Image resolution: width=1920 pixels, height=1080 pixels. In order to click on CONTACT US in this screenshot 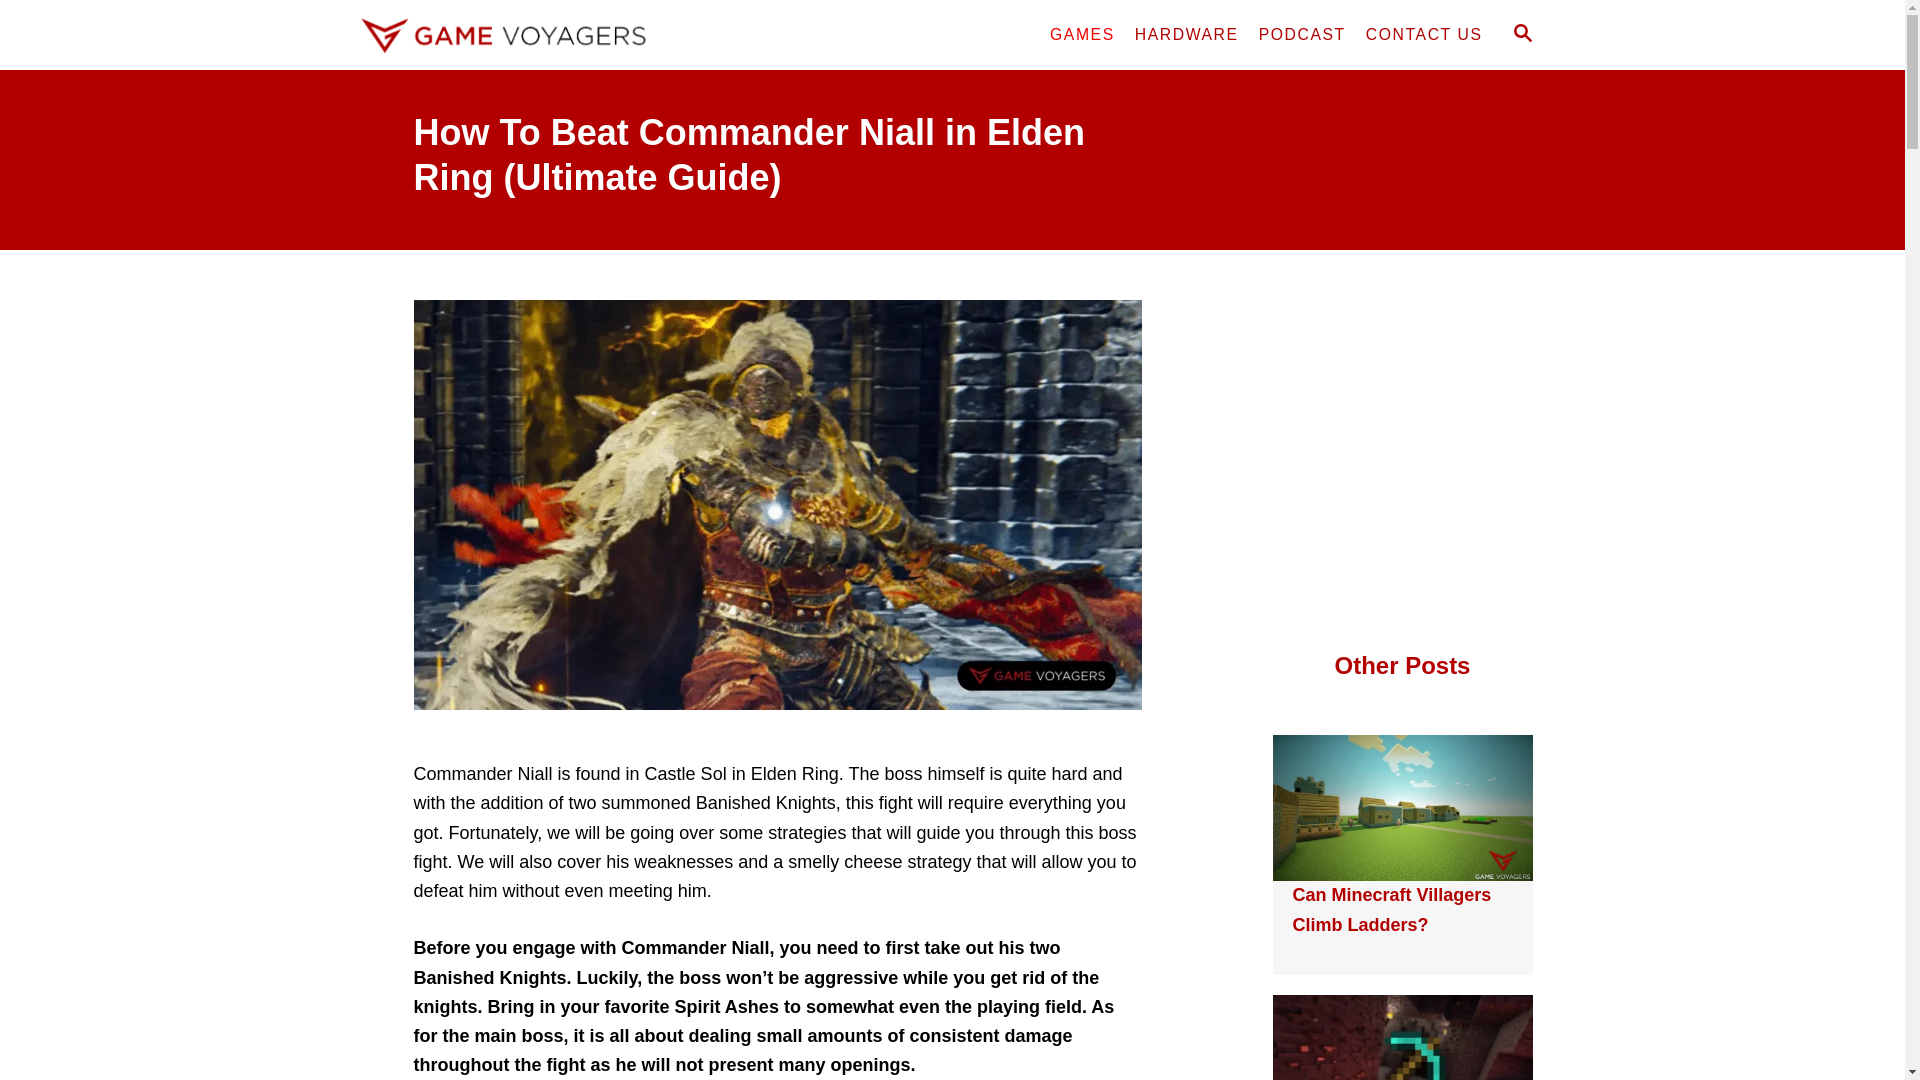, I will do `click(1424, 35)`.